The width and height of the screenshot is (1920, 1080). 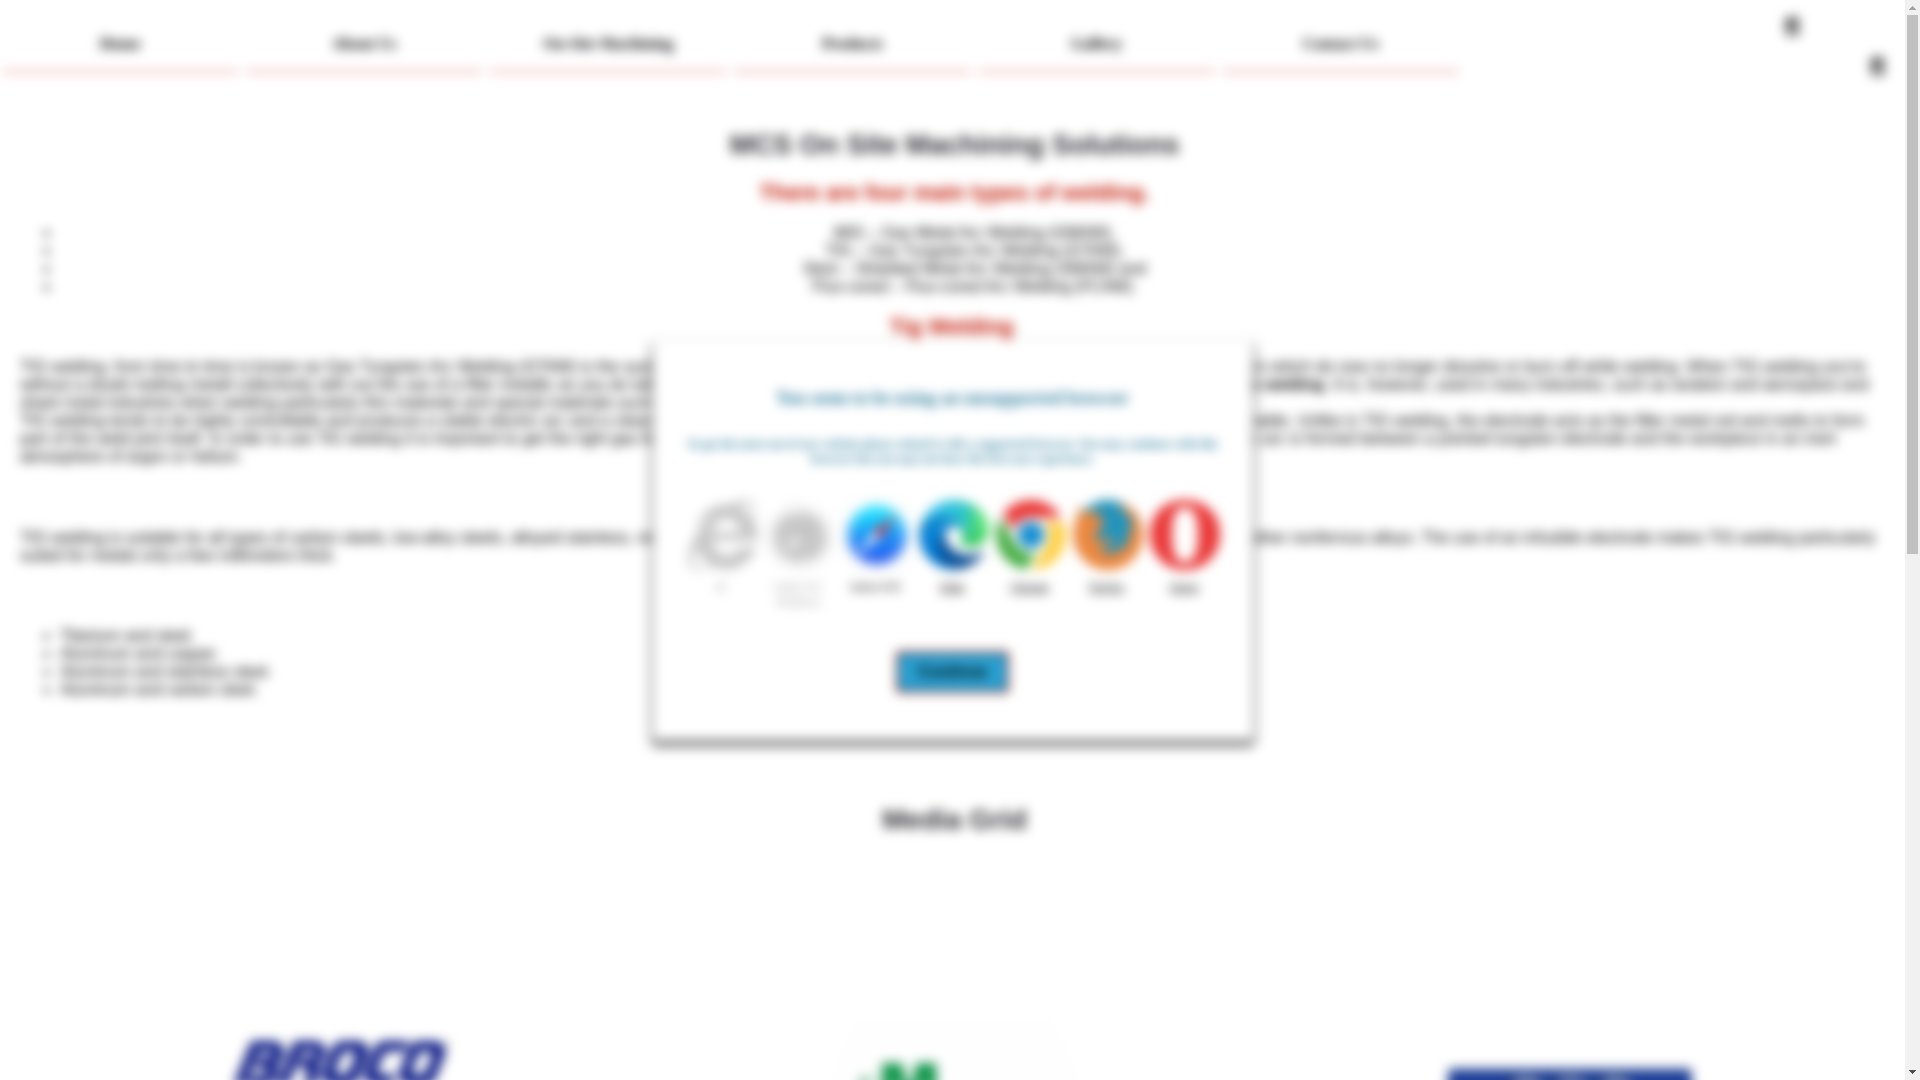 I want to click on Continue, so click(x=952, y=672).